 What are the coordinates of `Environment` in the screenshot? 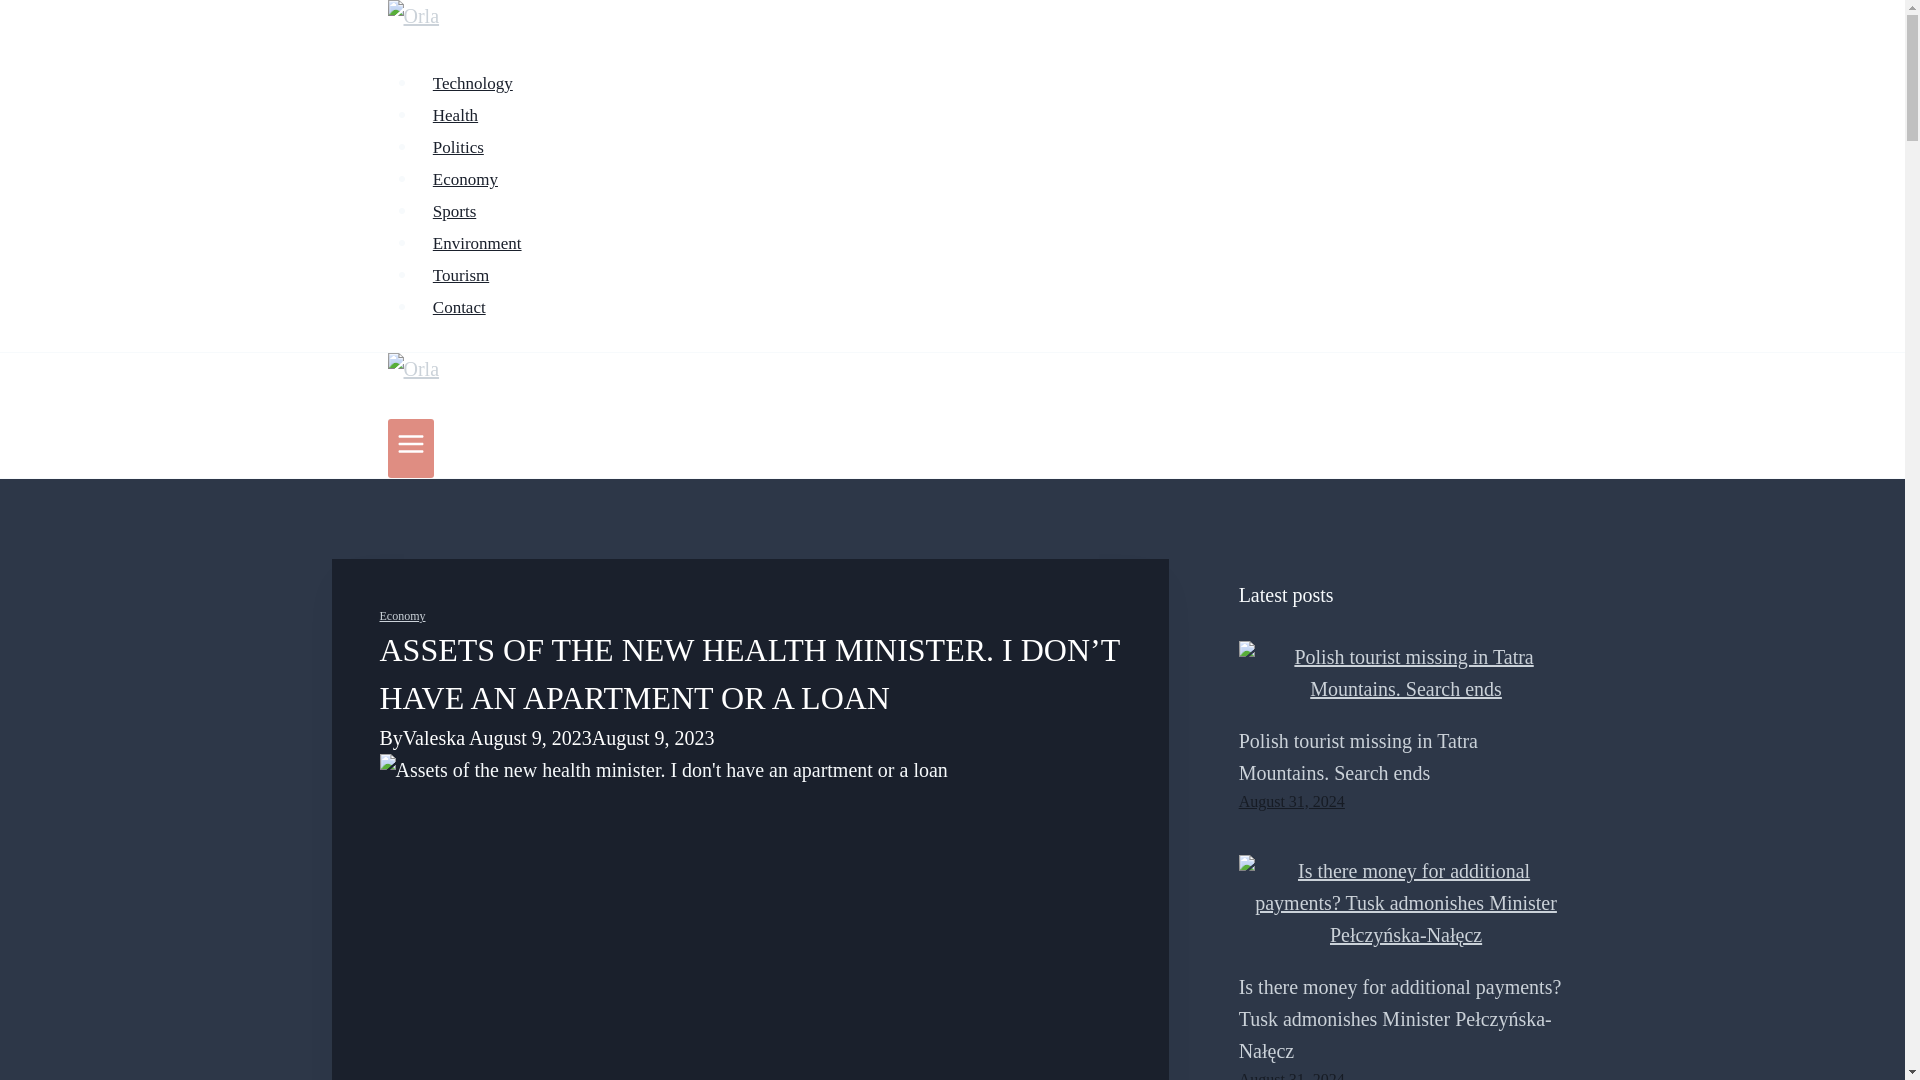 It's located at (478, 243).